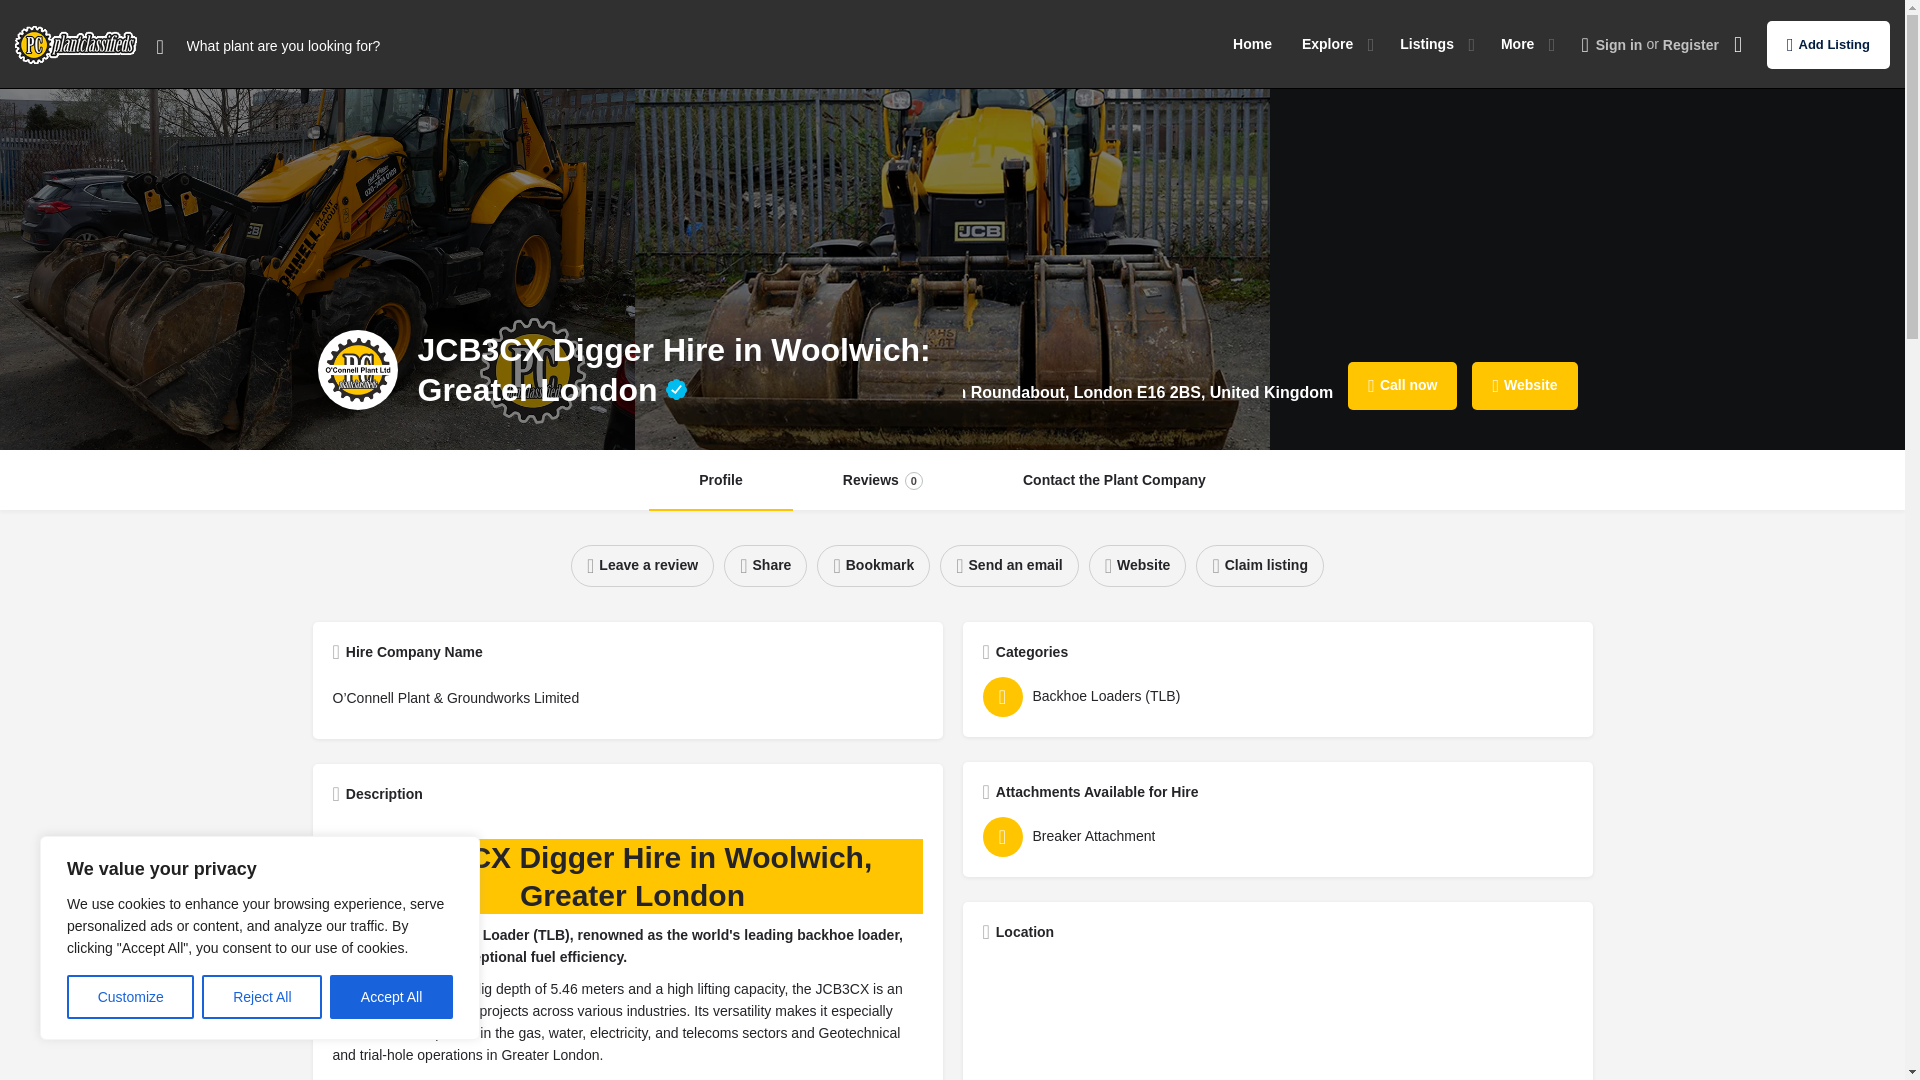  Describe the element at coordinates (1327, 44) in the screenshot. I see `Explore` at that location.